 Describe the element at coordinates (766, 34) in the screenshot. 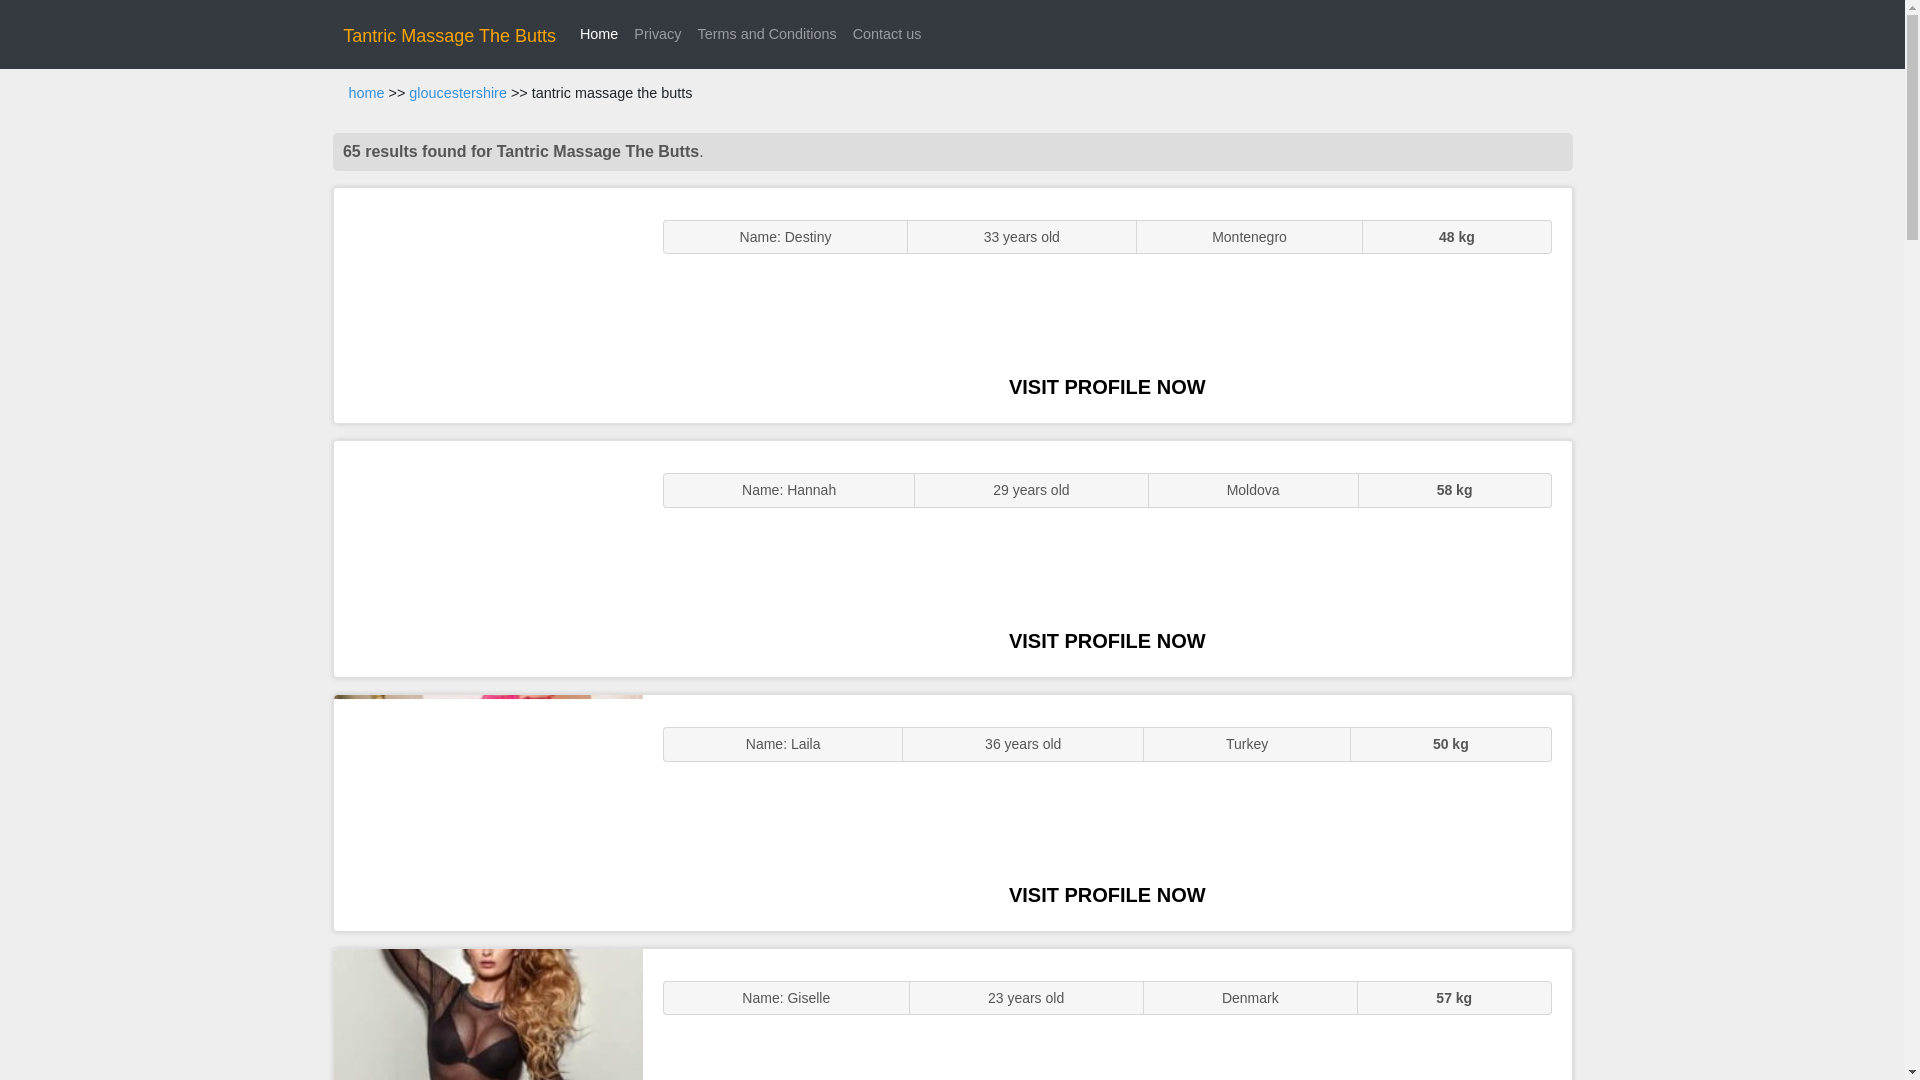

I see `Terms and Conditions` at that location.